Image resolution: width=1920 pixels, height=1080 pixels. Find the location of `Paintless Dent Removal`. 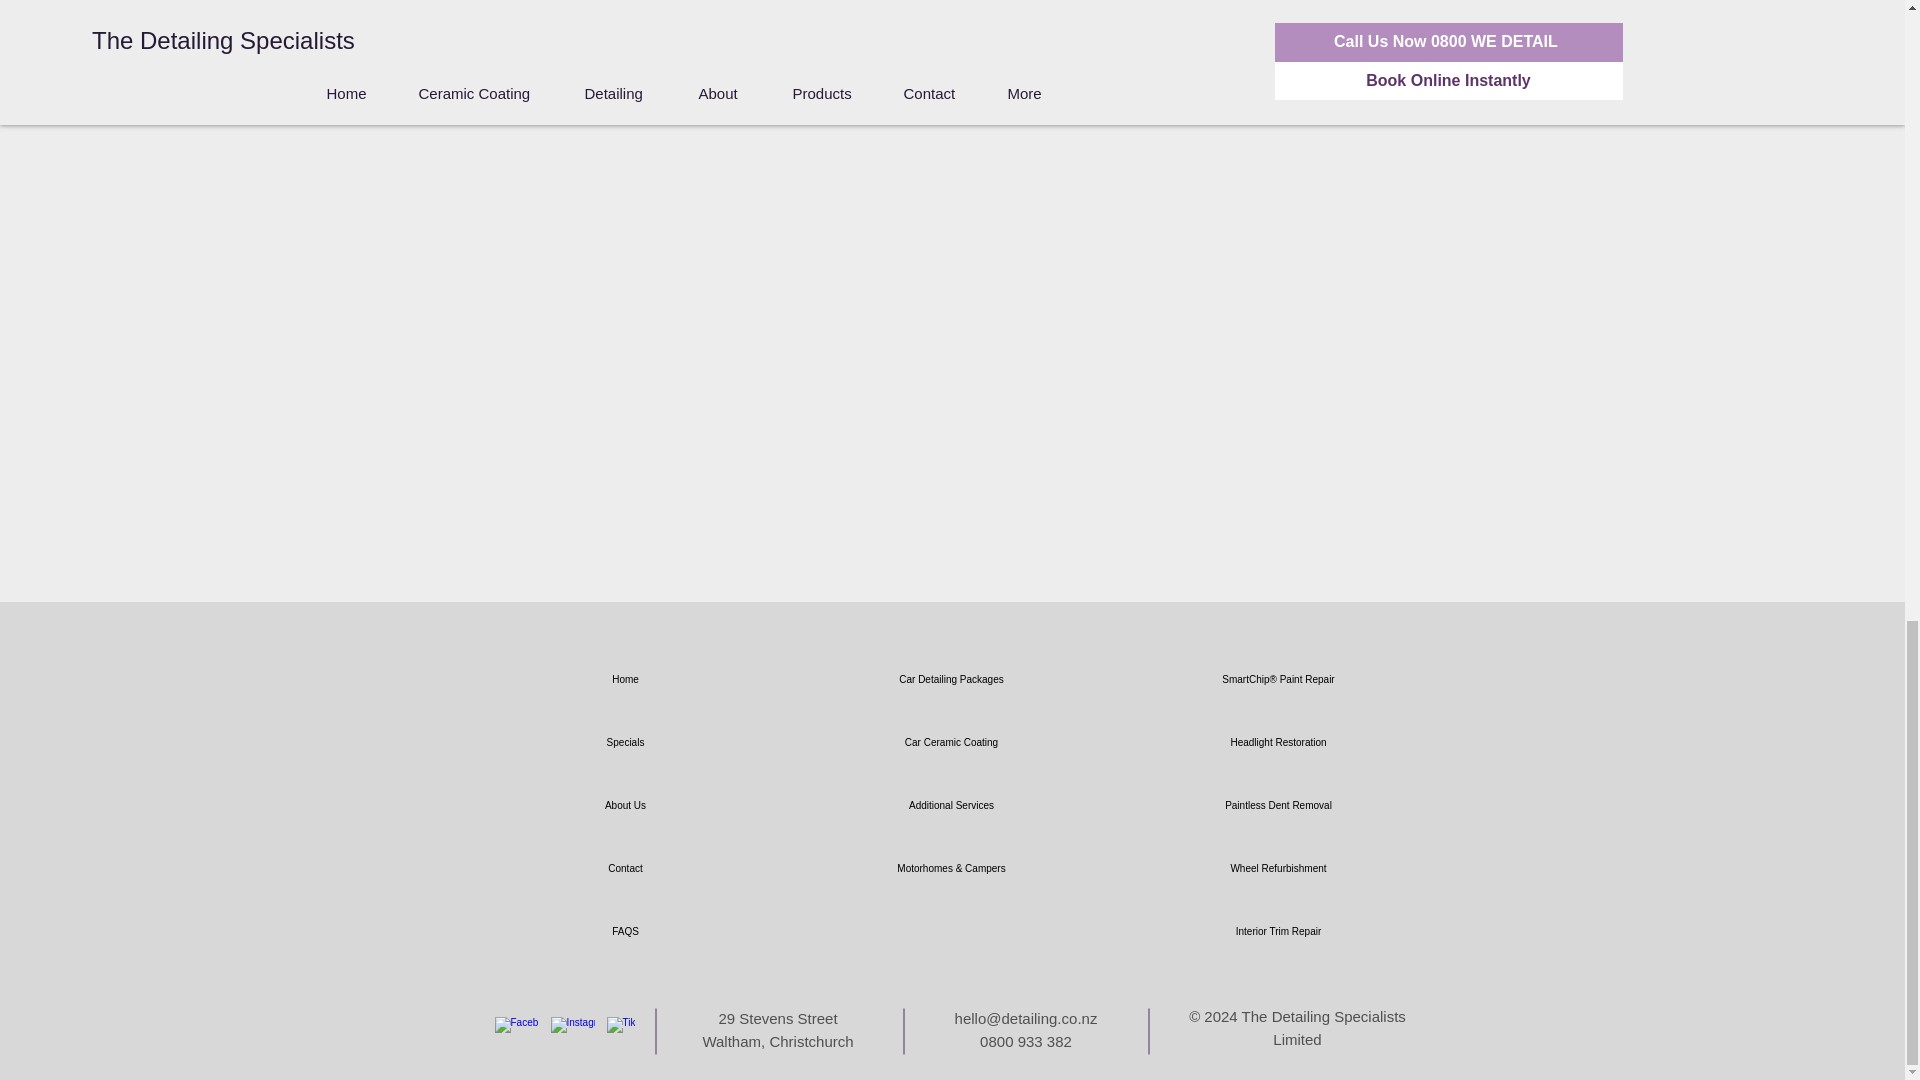

Paintless Dent Removal is located at coordinates (1278, 806).